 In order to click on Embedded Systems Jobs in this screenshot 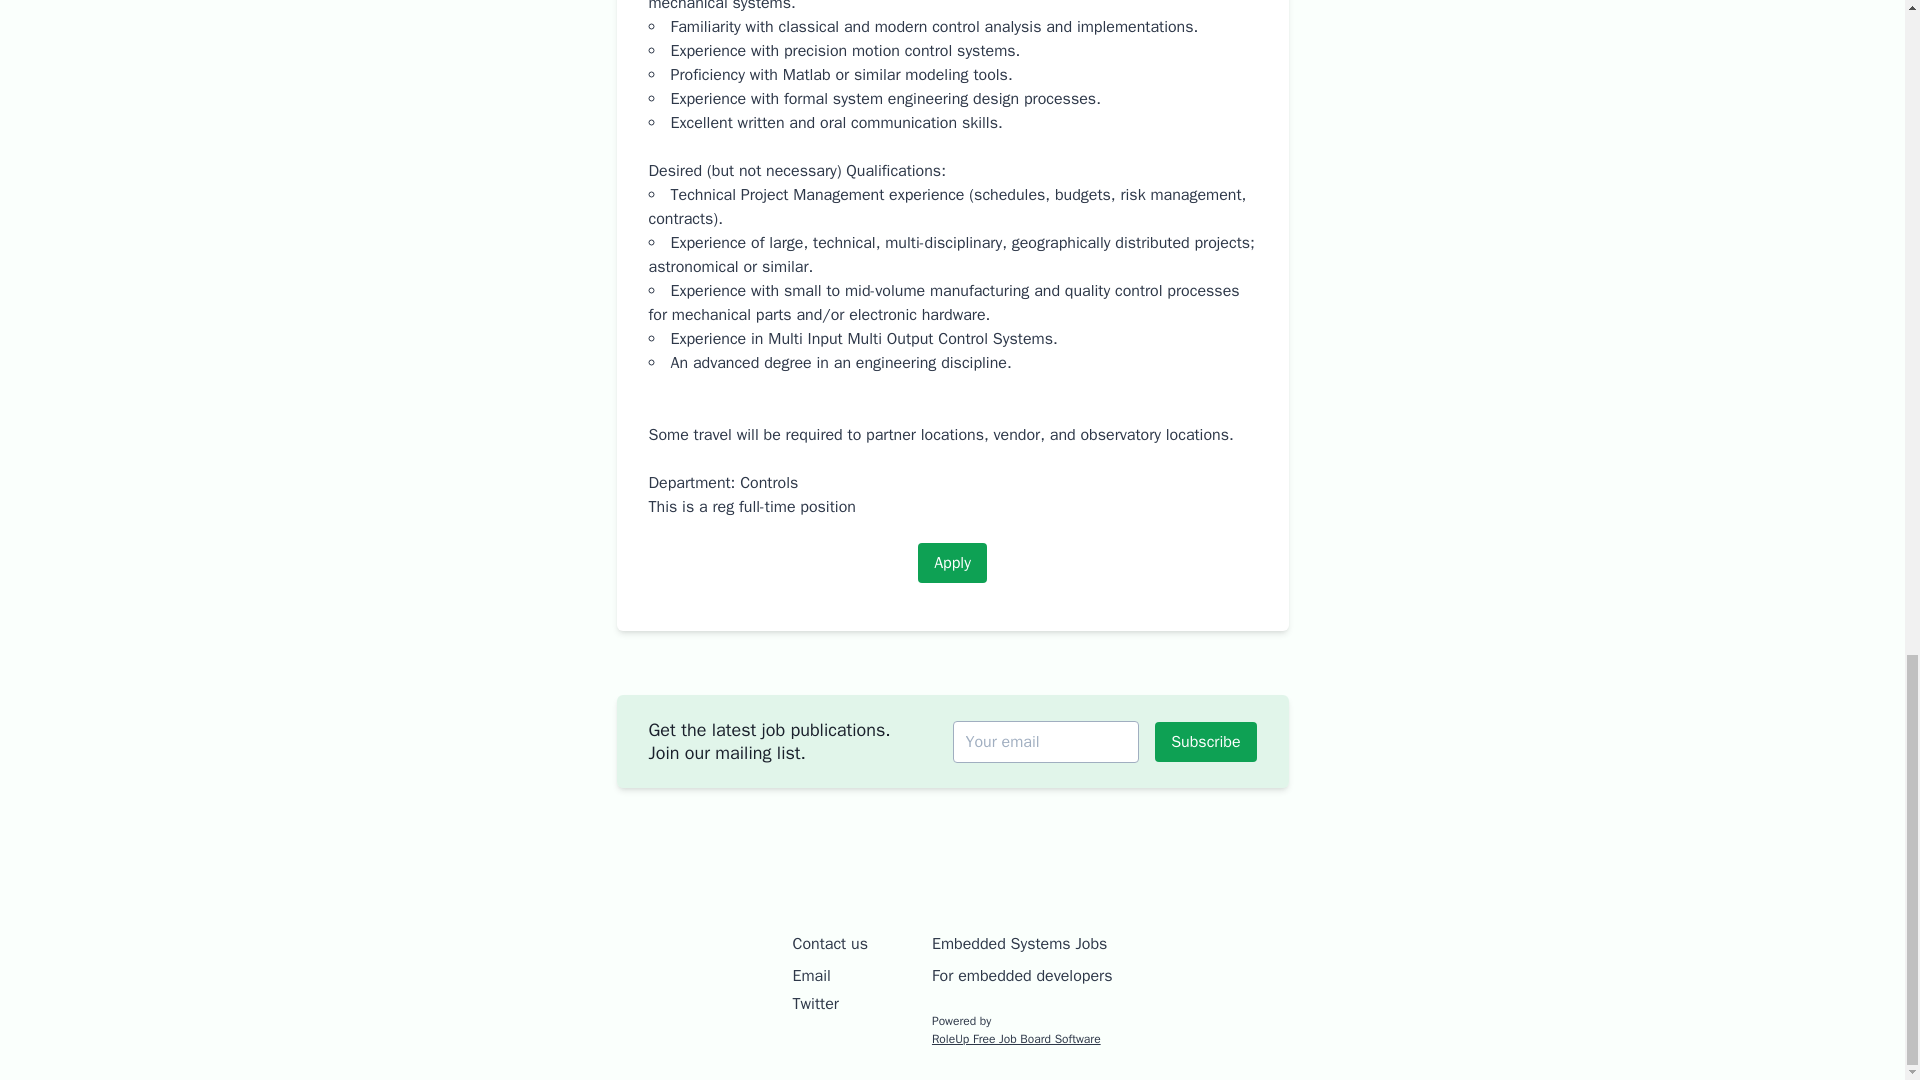, I will do `click(1019, 944)`.